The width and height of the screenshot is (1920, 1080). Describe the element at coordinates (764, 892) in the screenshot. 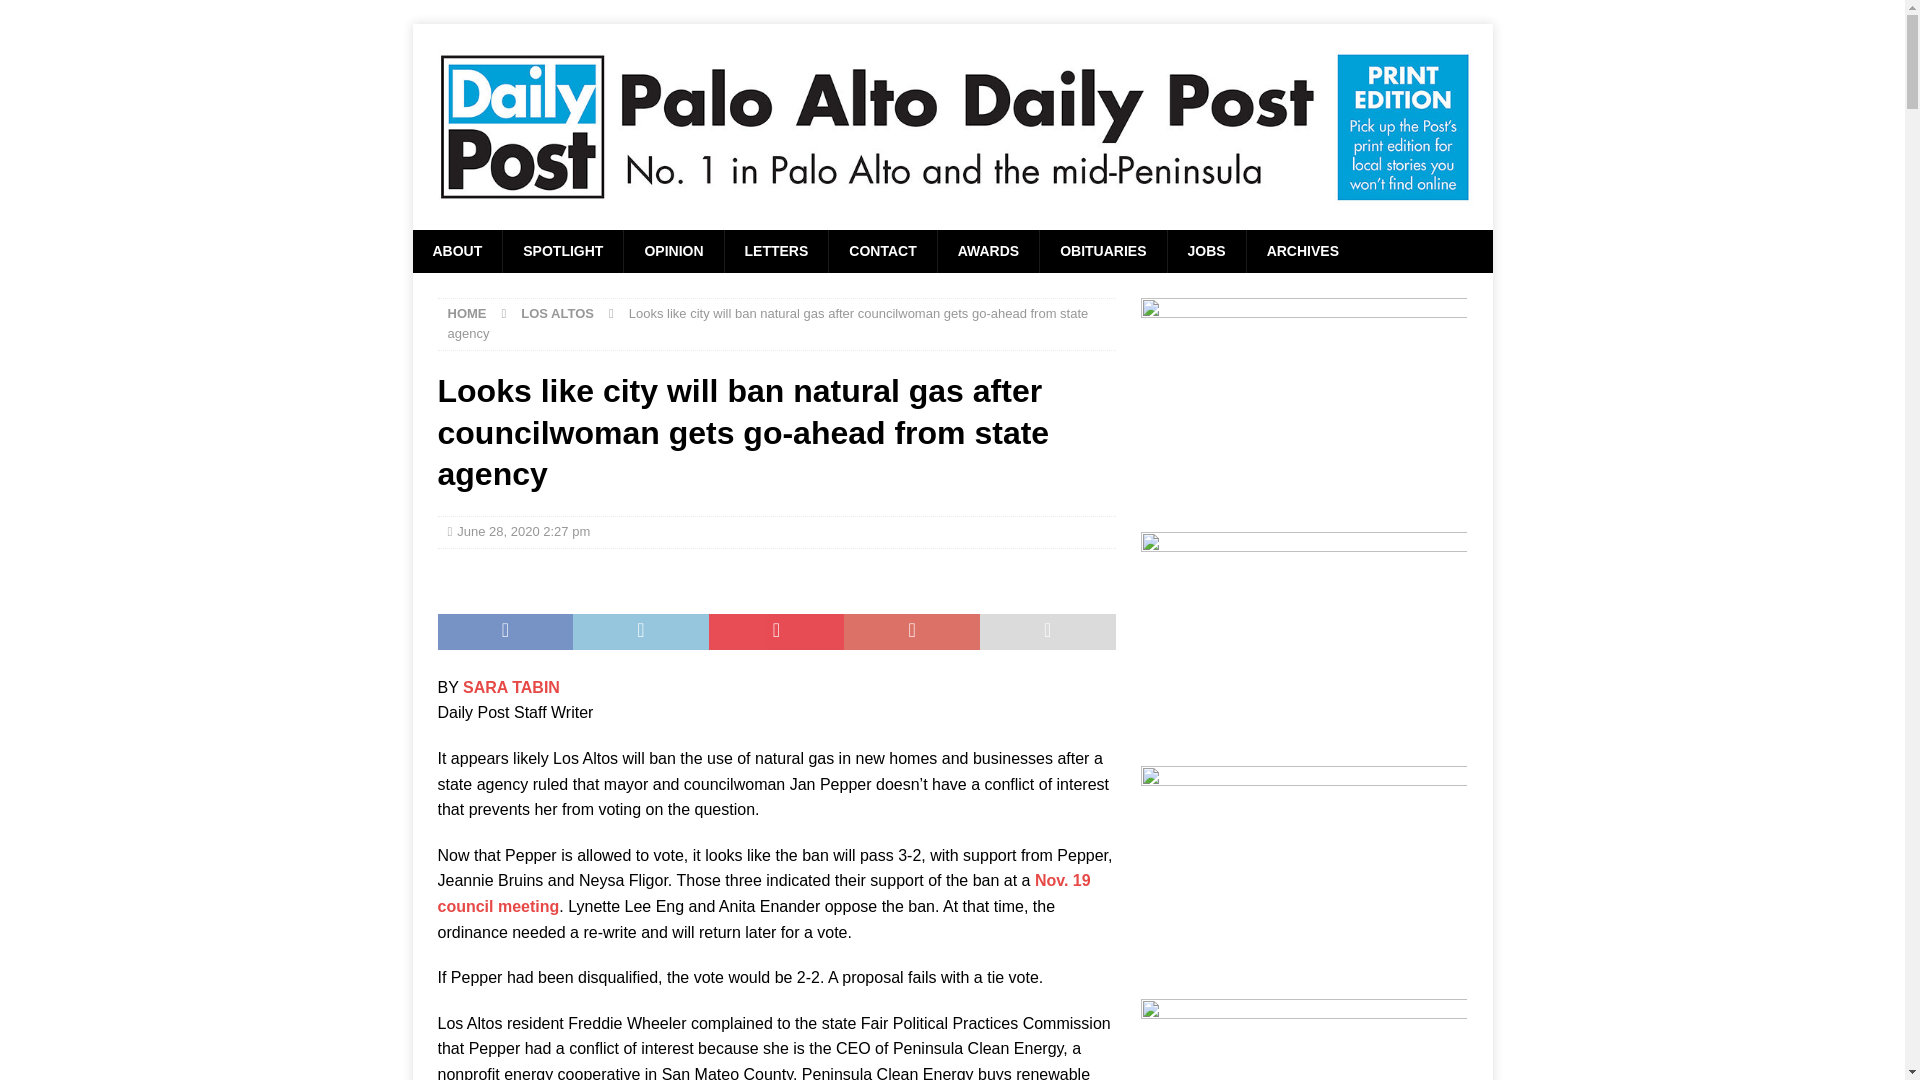

I see `Nov. 19 council meeting` at that location.